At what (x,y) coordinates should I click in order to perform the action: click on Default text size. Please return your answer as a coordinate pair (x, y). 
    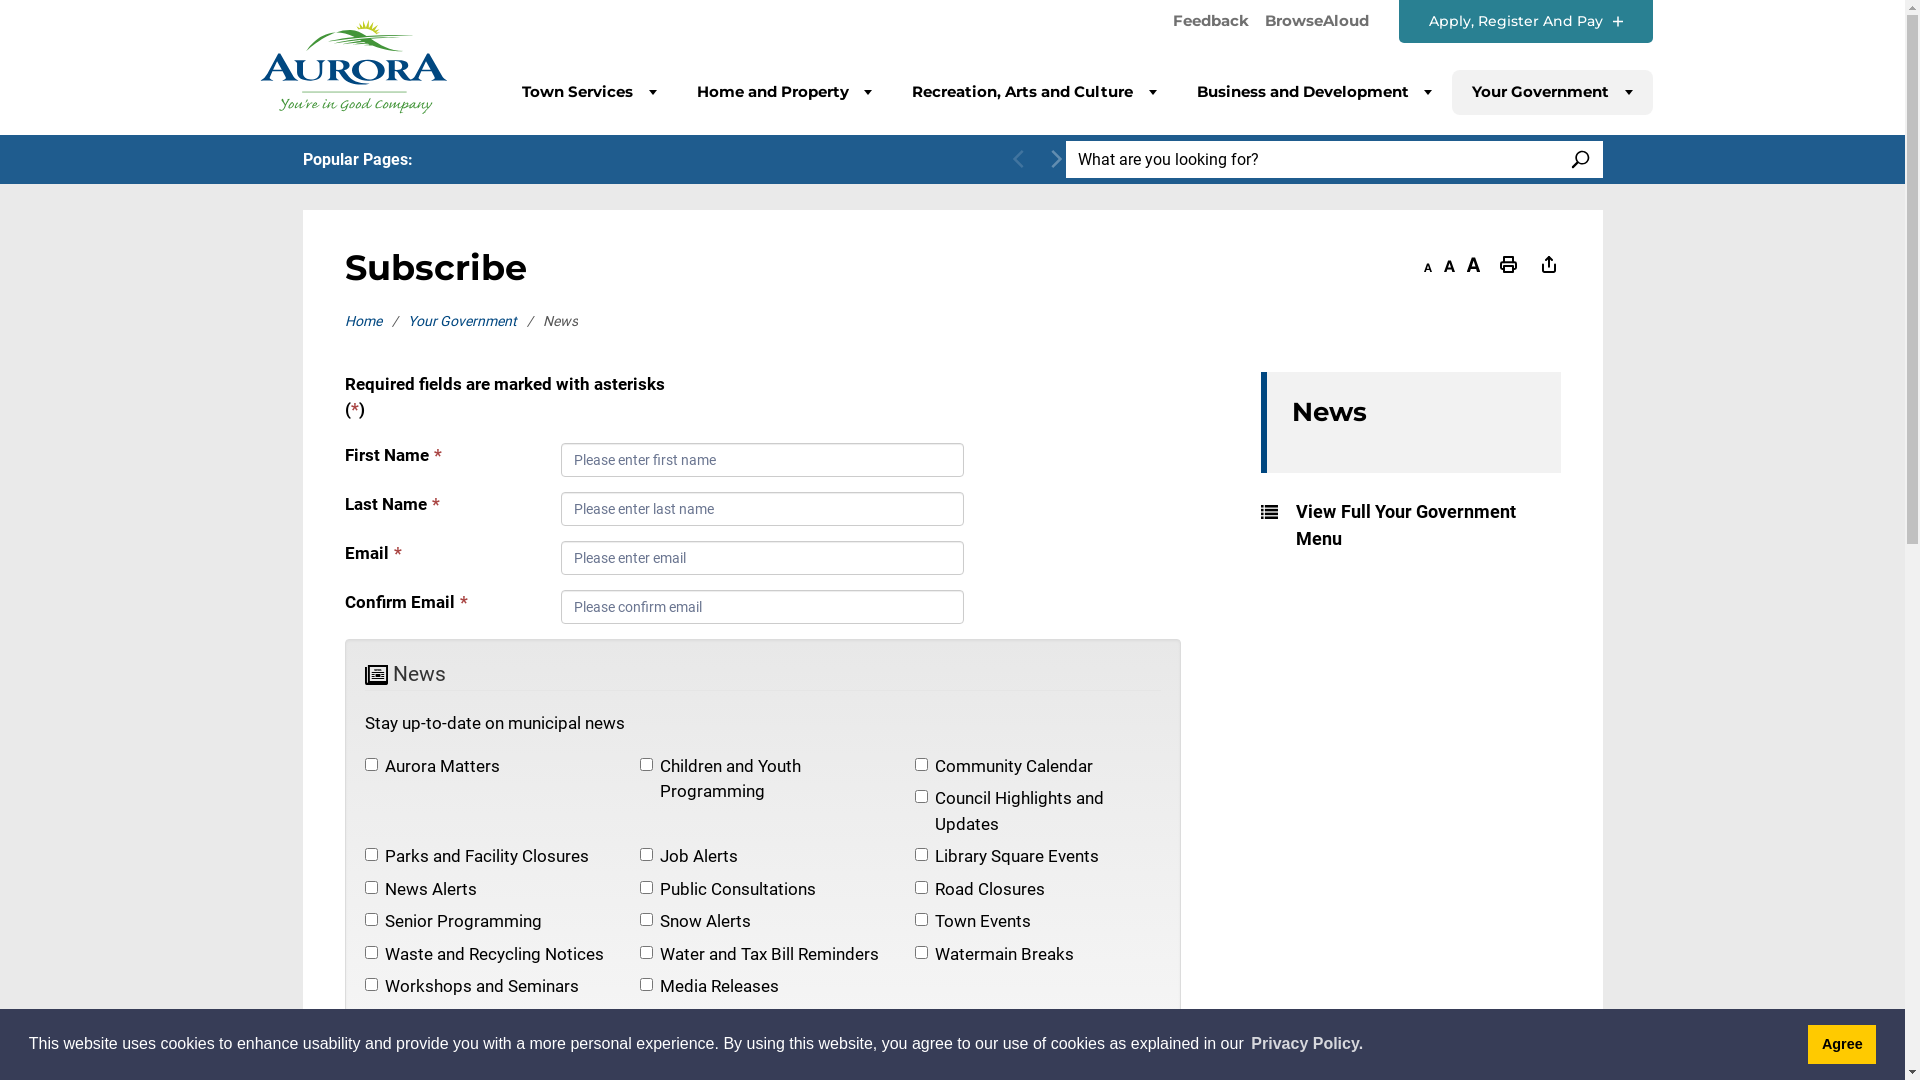
    Looking at the image, I should click on (1450, 266).